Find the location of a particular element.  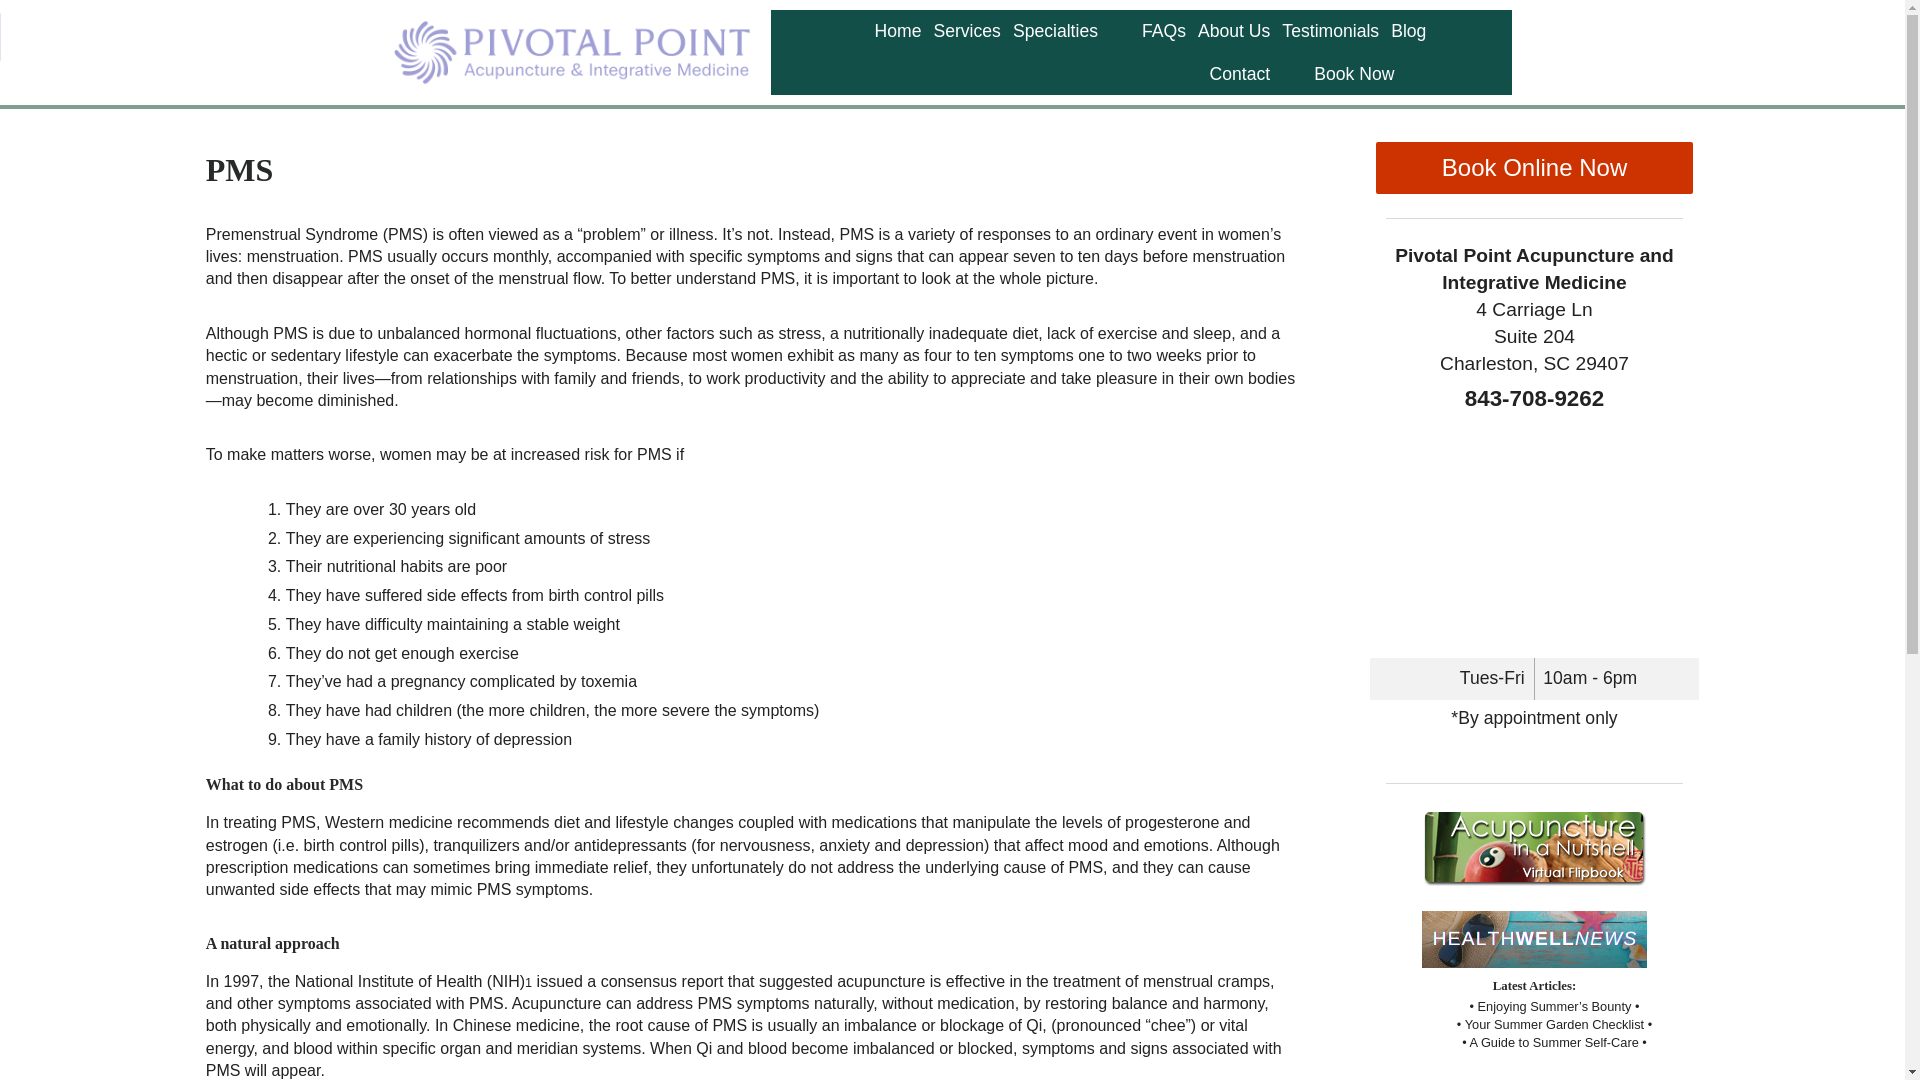

Specialties is located at coordinates (1055, 30).